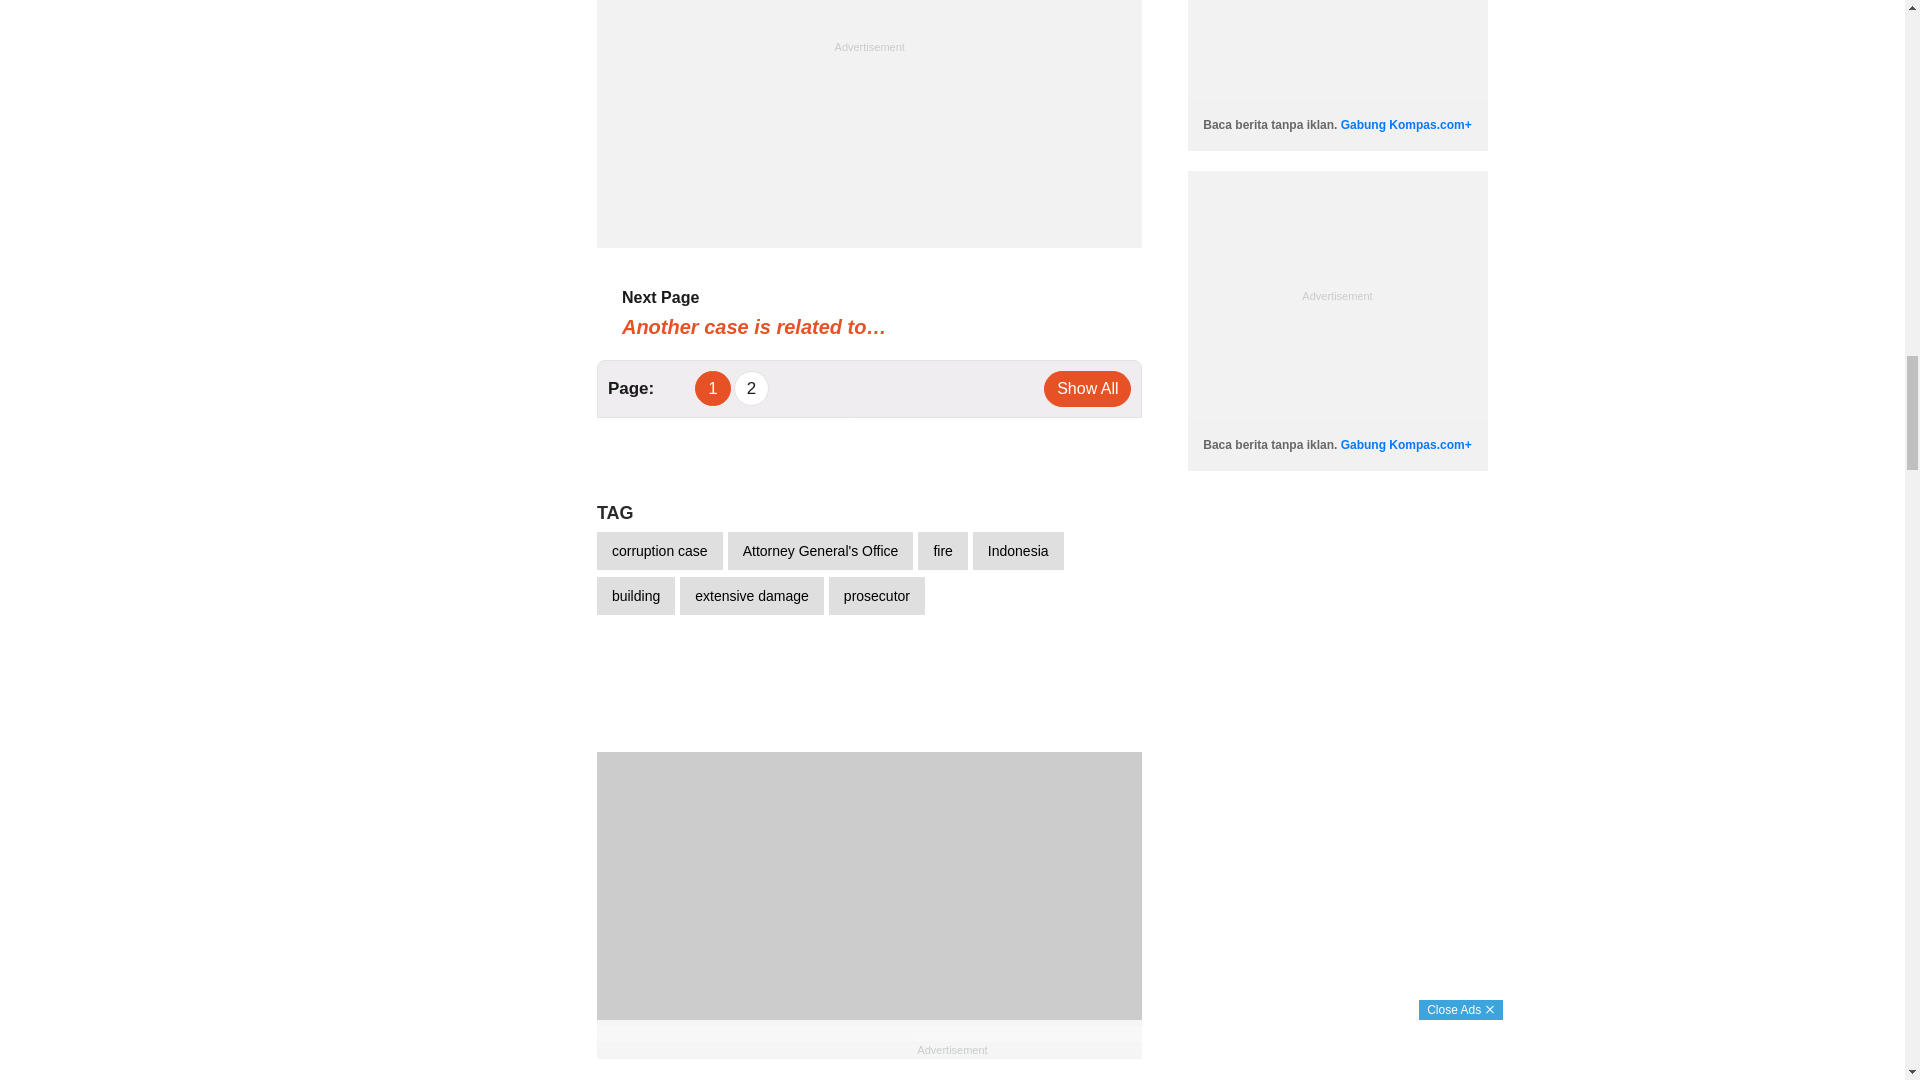  Describe the element at coordinates (820, 551) in the screenshot. I see `Attorney General's Office` at that location.